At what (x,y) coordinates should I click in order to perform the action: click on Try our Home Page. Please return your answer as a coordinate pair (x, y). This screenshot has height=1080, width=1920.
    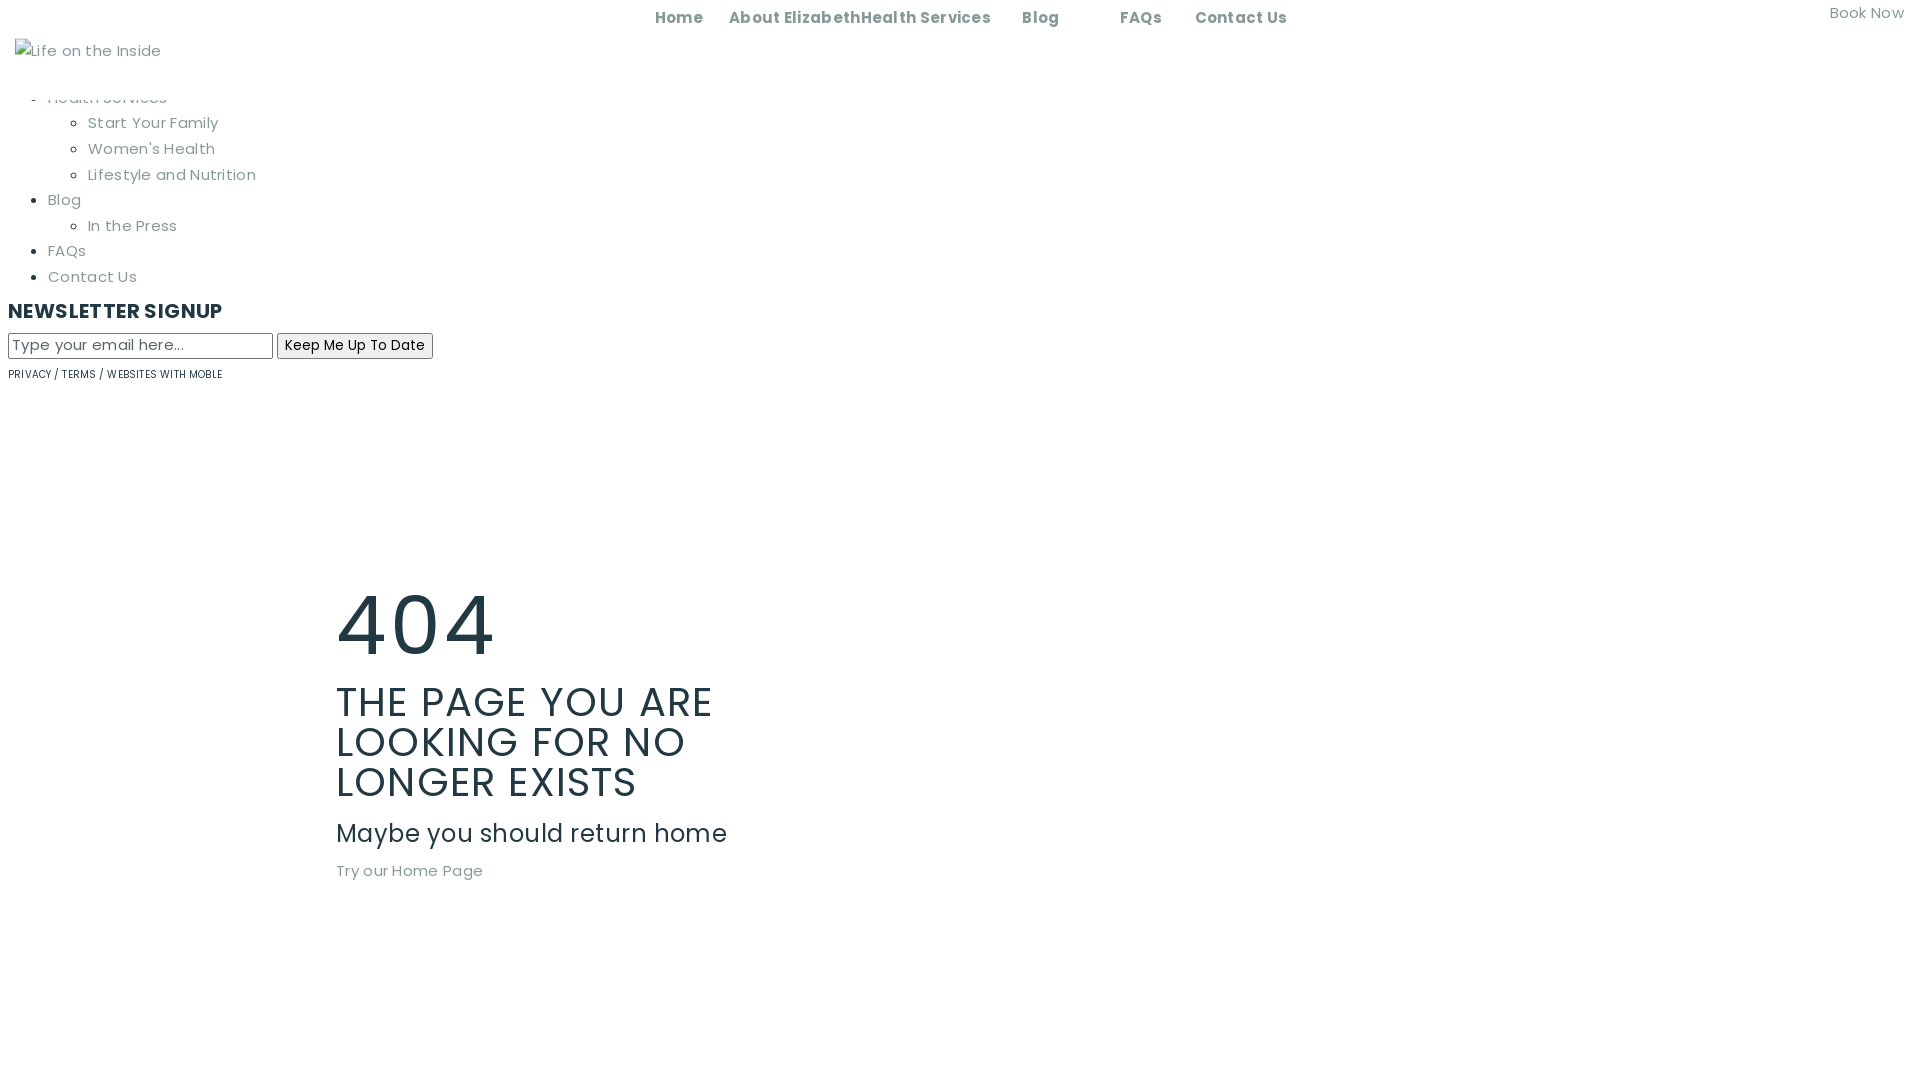
    Looking at the image, I should click on (410, 870).